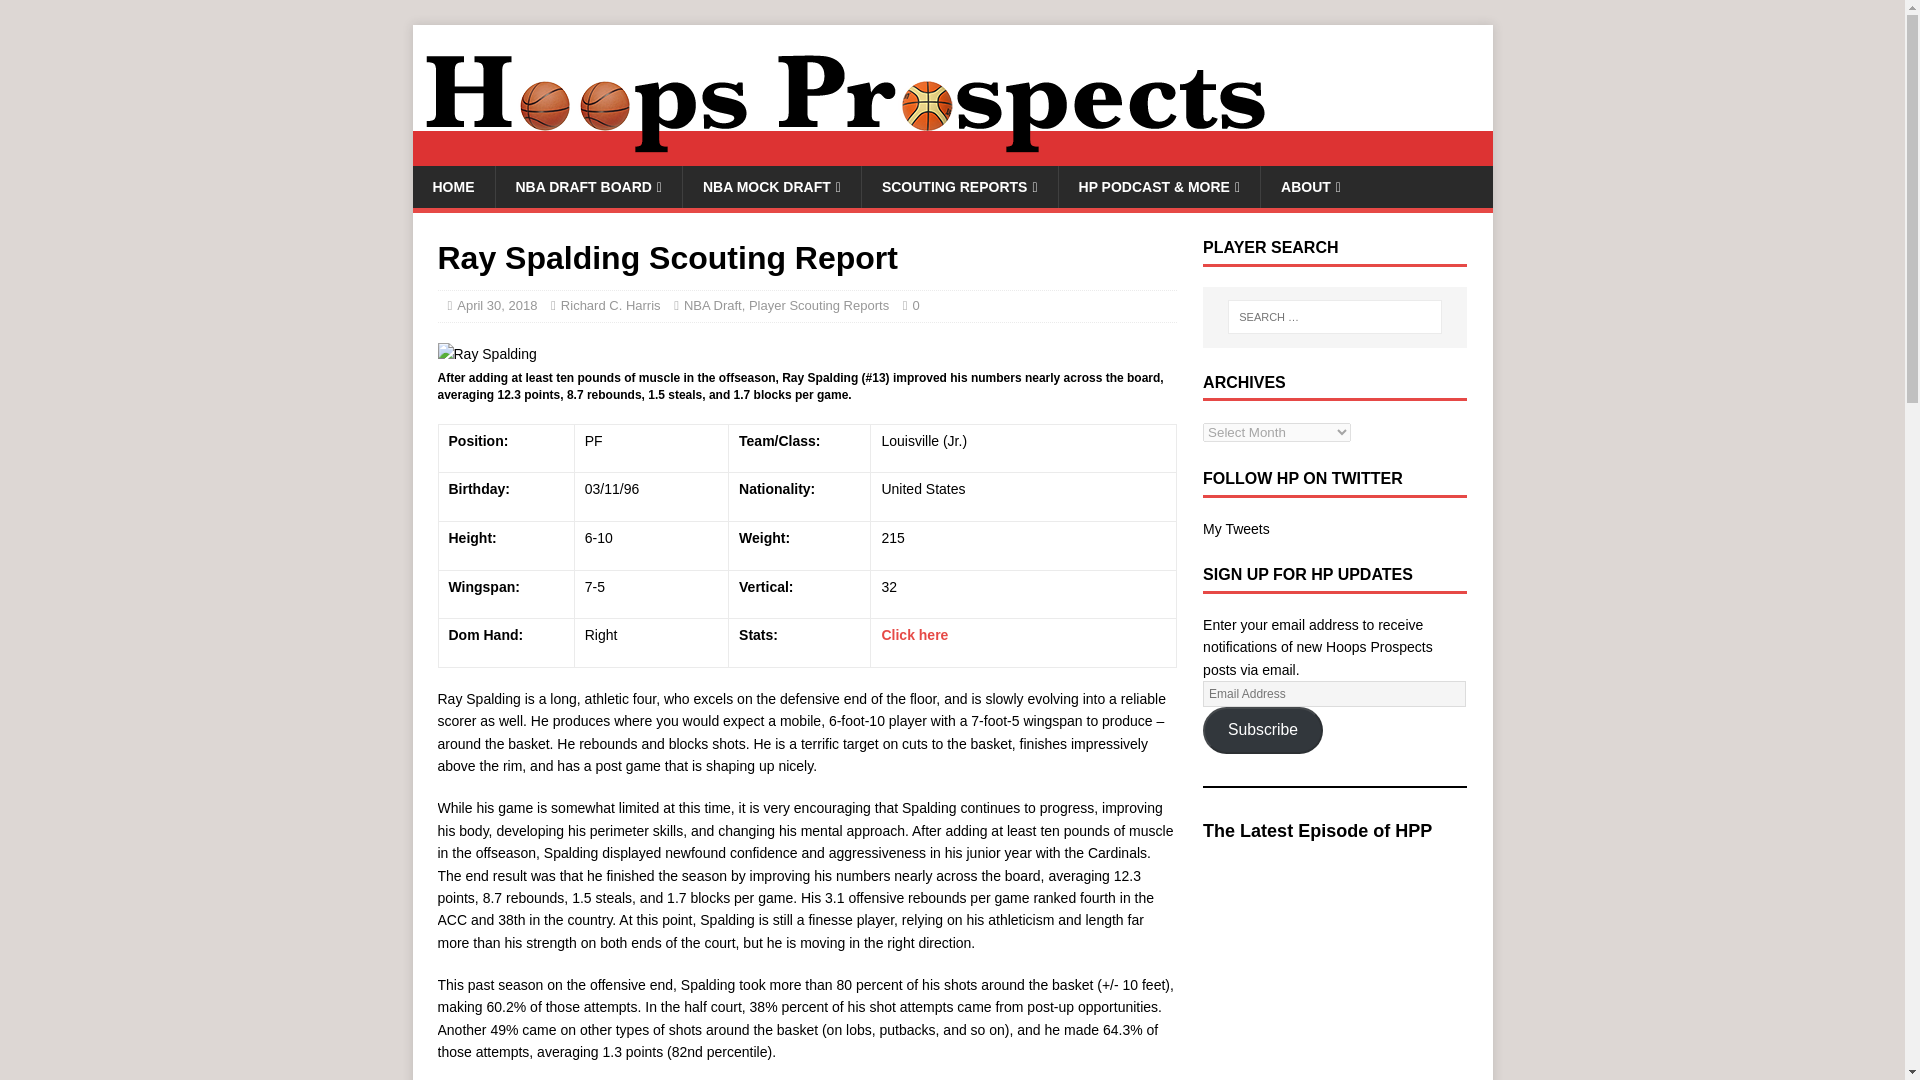  What do you see at coordinates (952, 154) in the screenshot?
I see `Hoops Prospects - In-depth NBA Draft Coverage` at bounding box center [952, 154].